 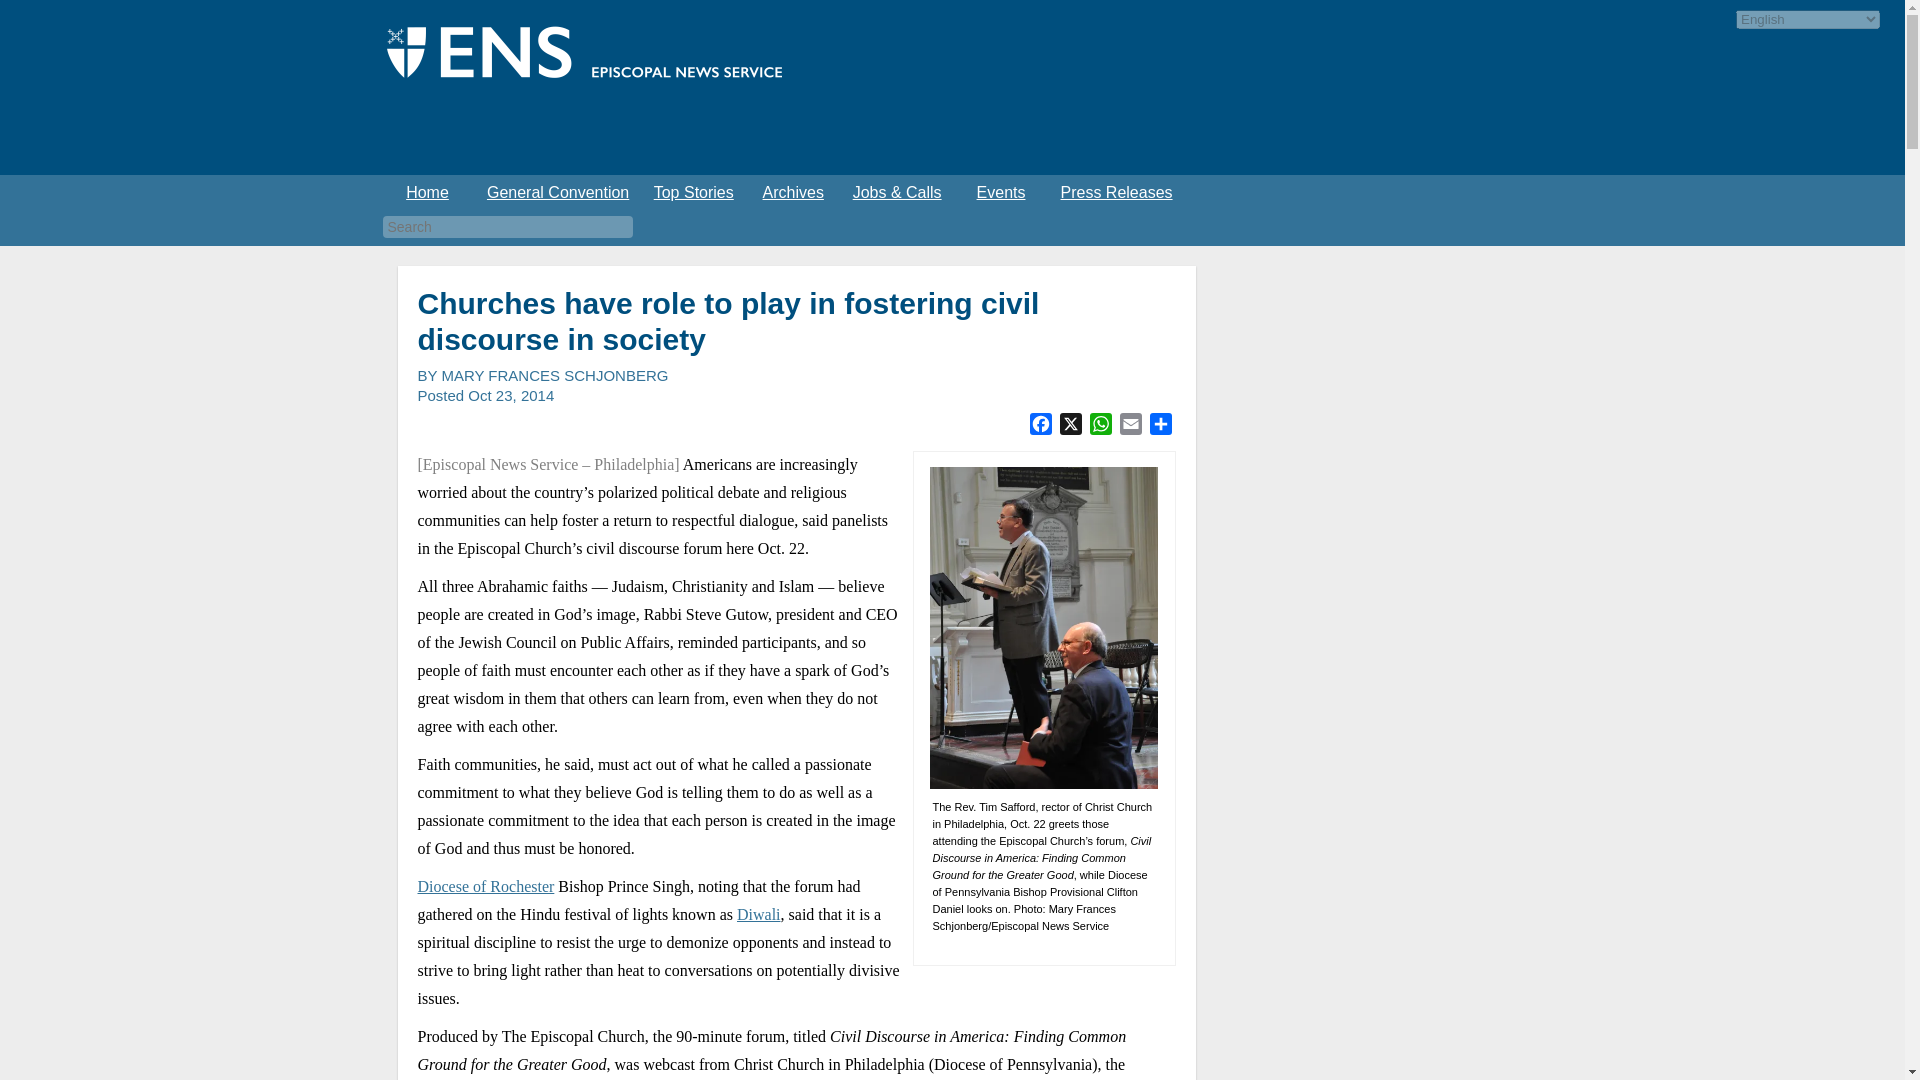 I want to click on Archives, so click(x=792, y=192).